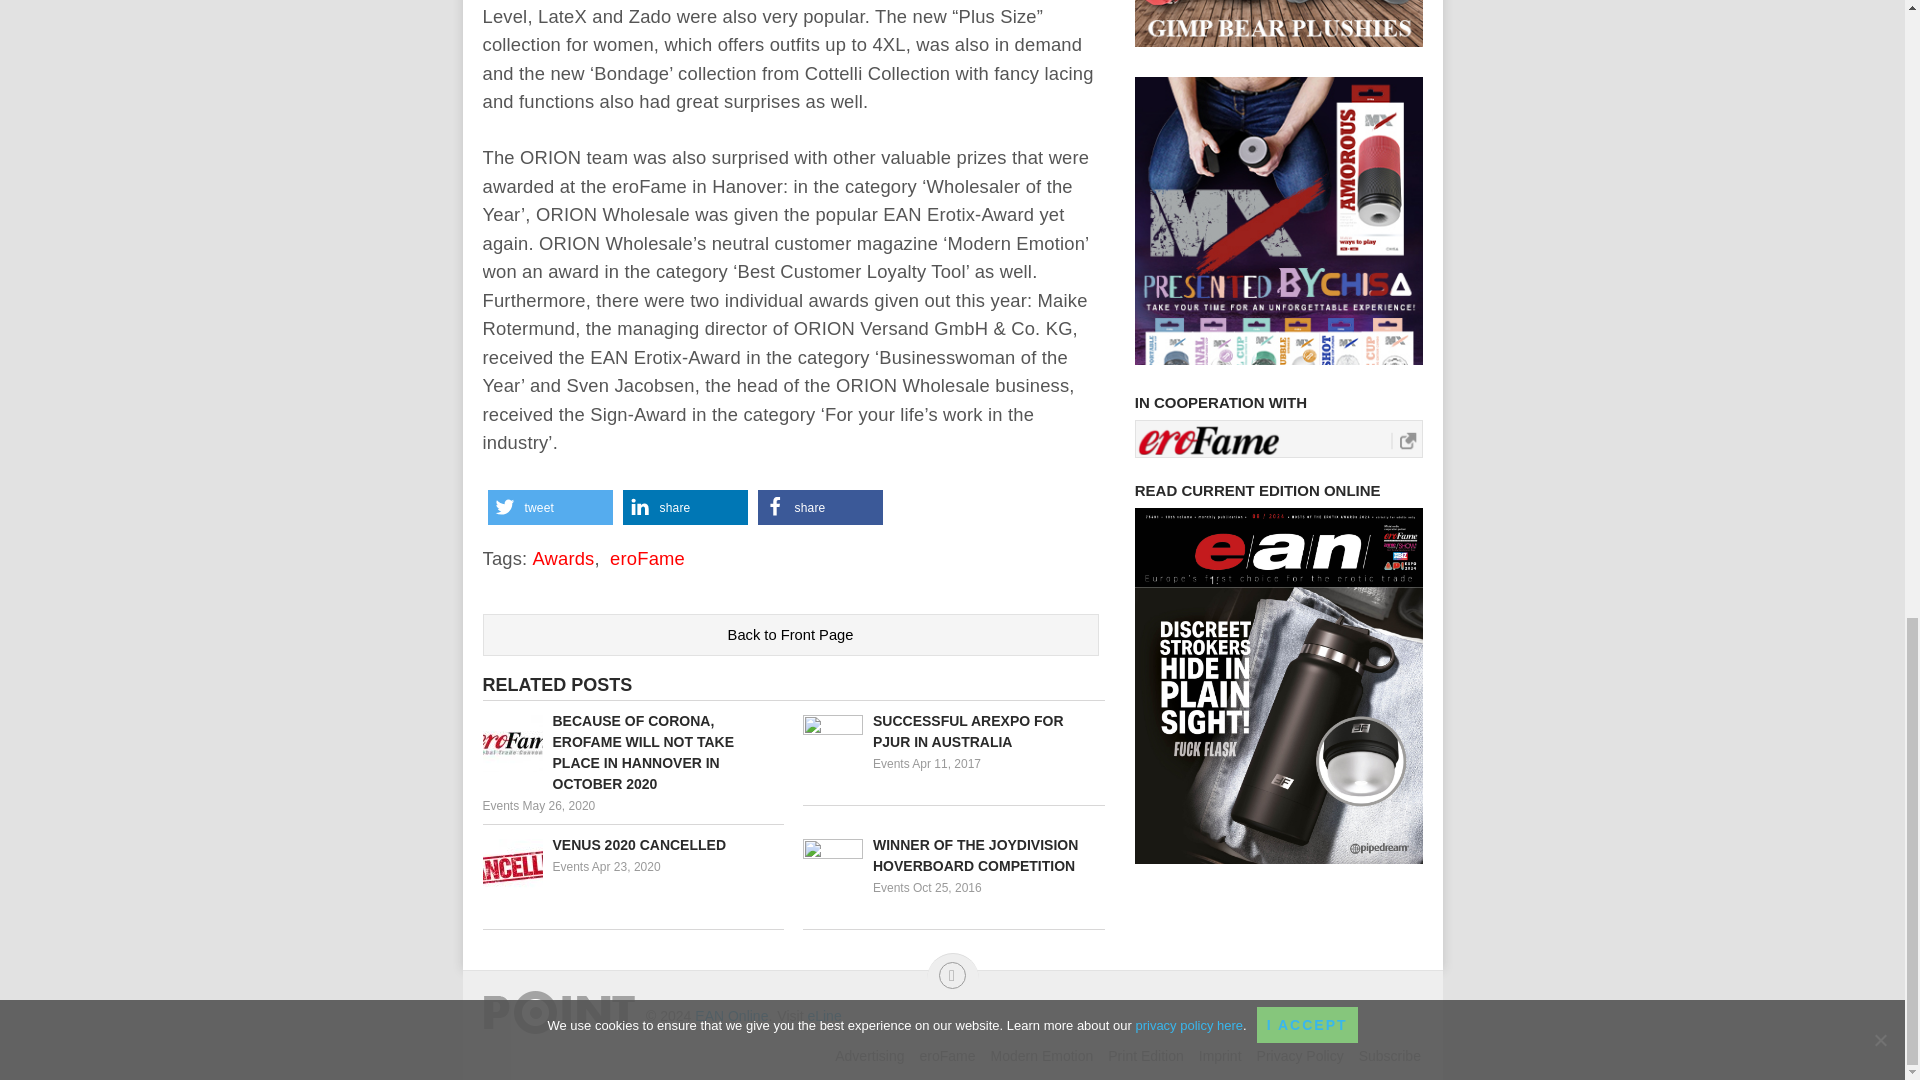 This screenshot has width=1920, height=1080. I want to click on Winner of the JOYDIVISION hoverboard competition, so click(954, 855).